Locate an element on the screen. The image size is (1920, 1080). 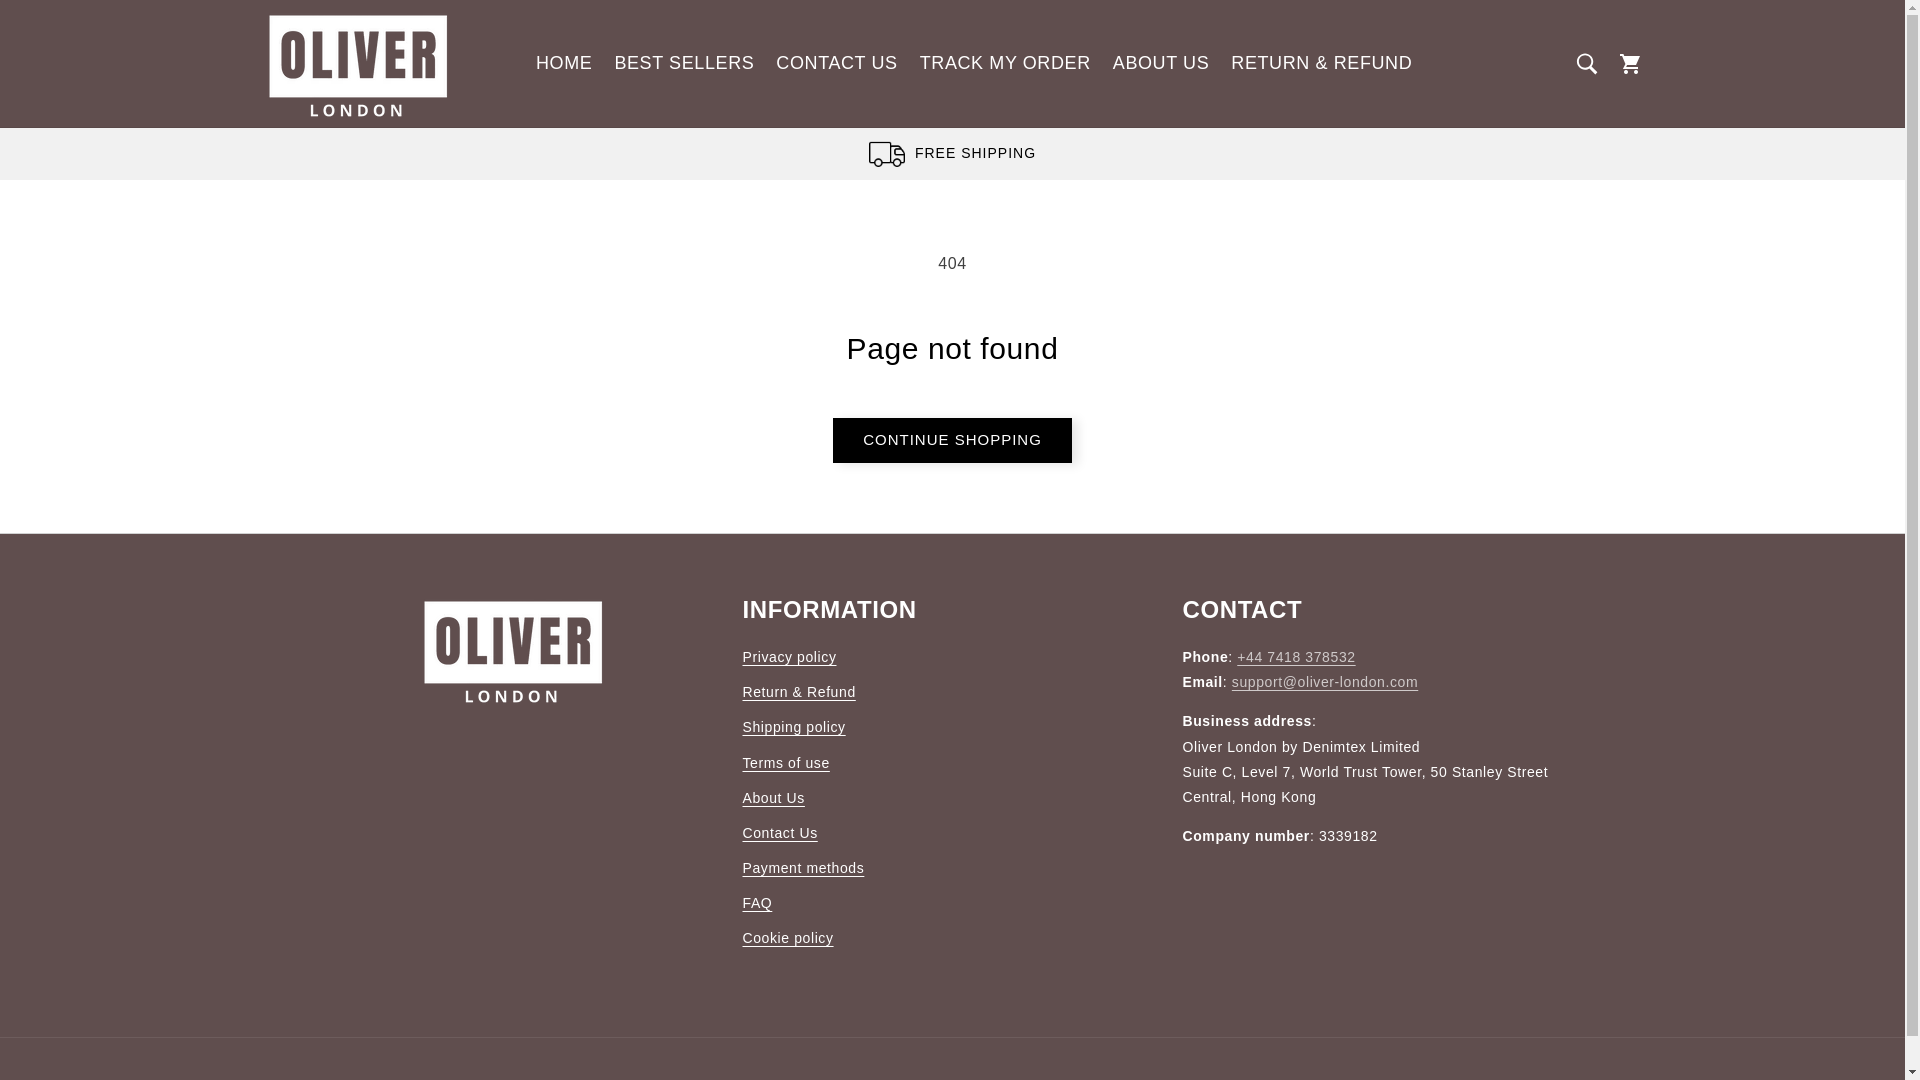
Cookie policy is located at coordinates (787, 938).